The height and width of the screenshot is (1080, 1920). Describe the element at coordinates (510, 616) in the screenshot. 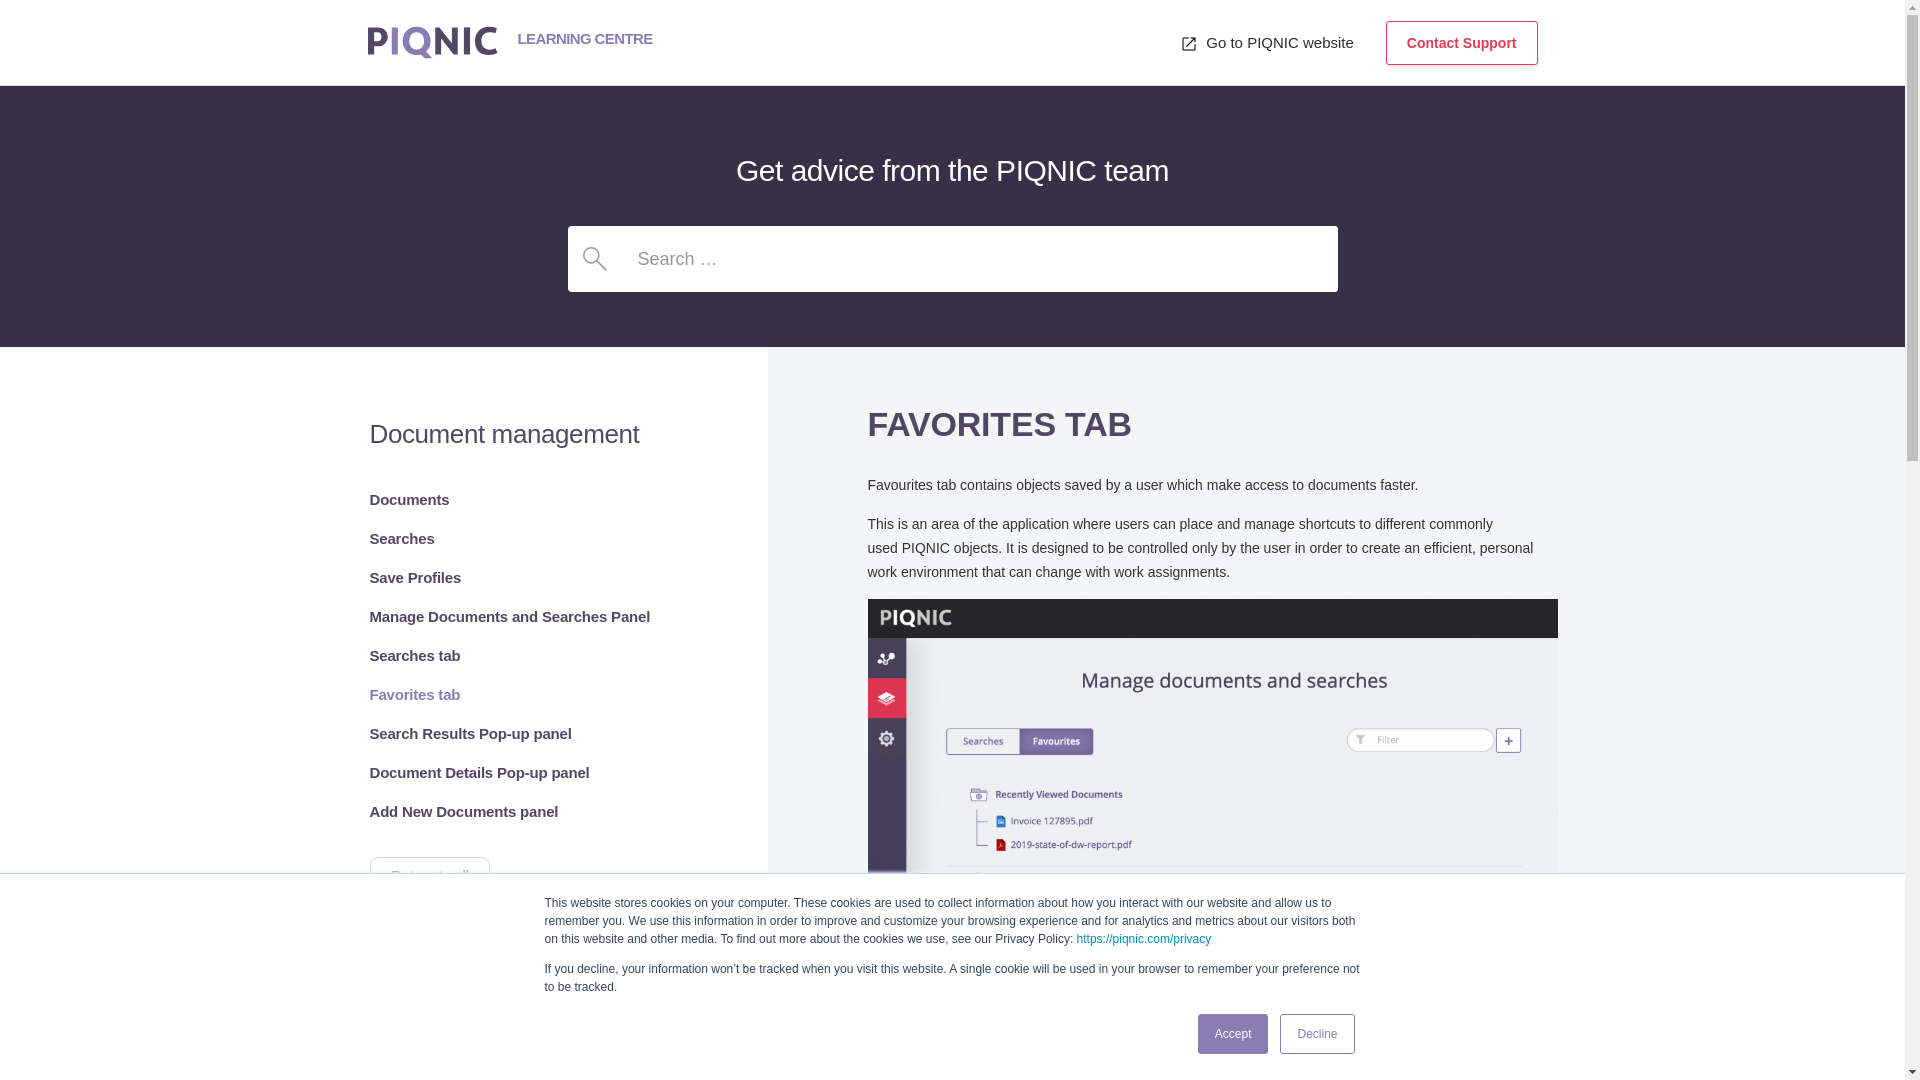

I see `Manage Documents and Searches Panel` at that location.